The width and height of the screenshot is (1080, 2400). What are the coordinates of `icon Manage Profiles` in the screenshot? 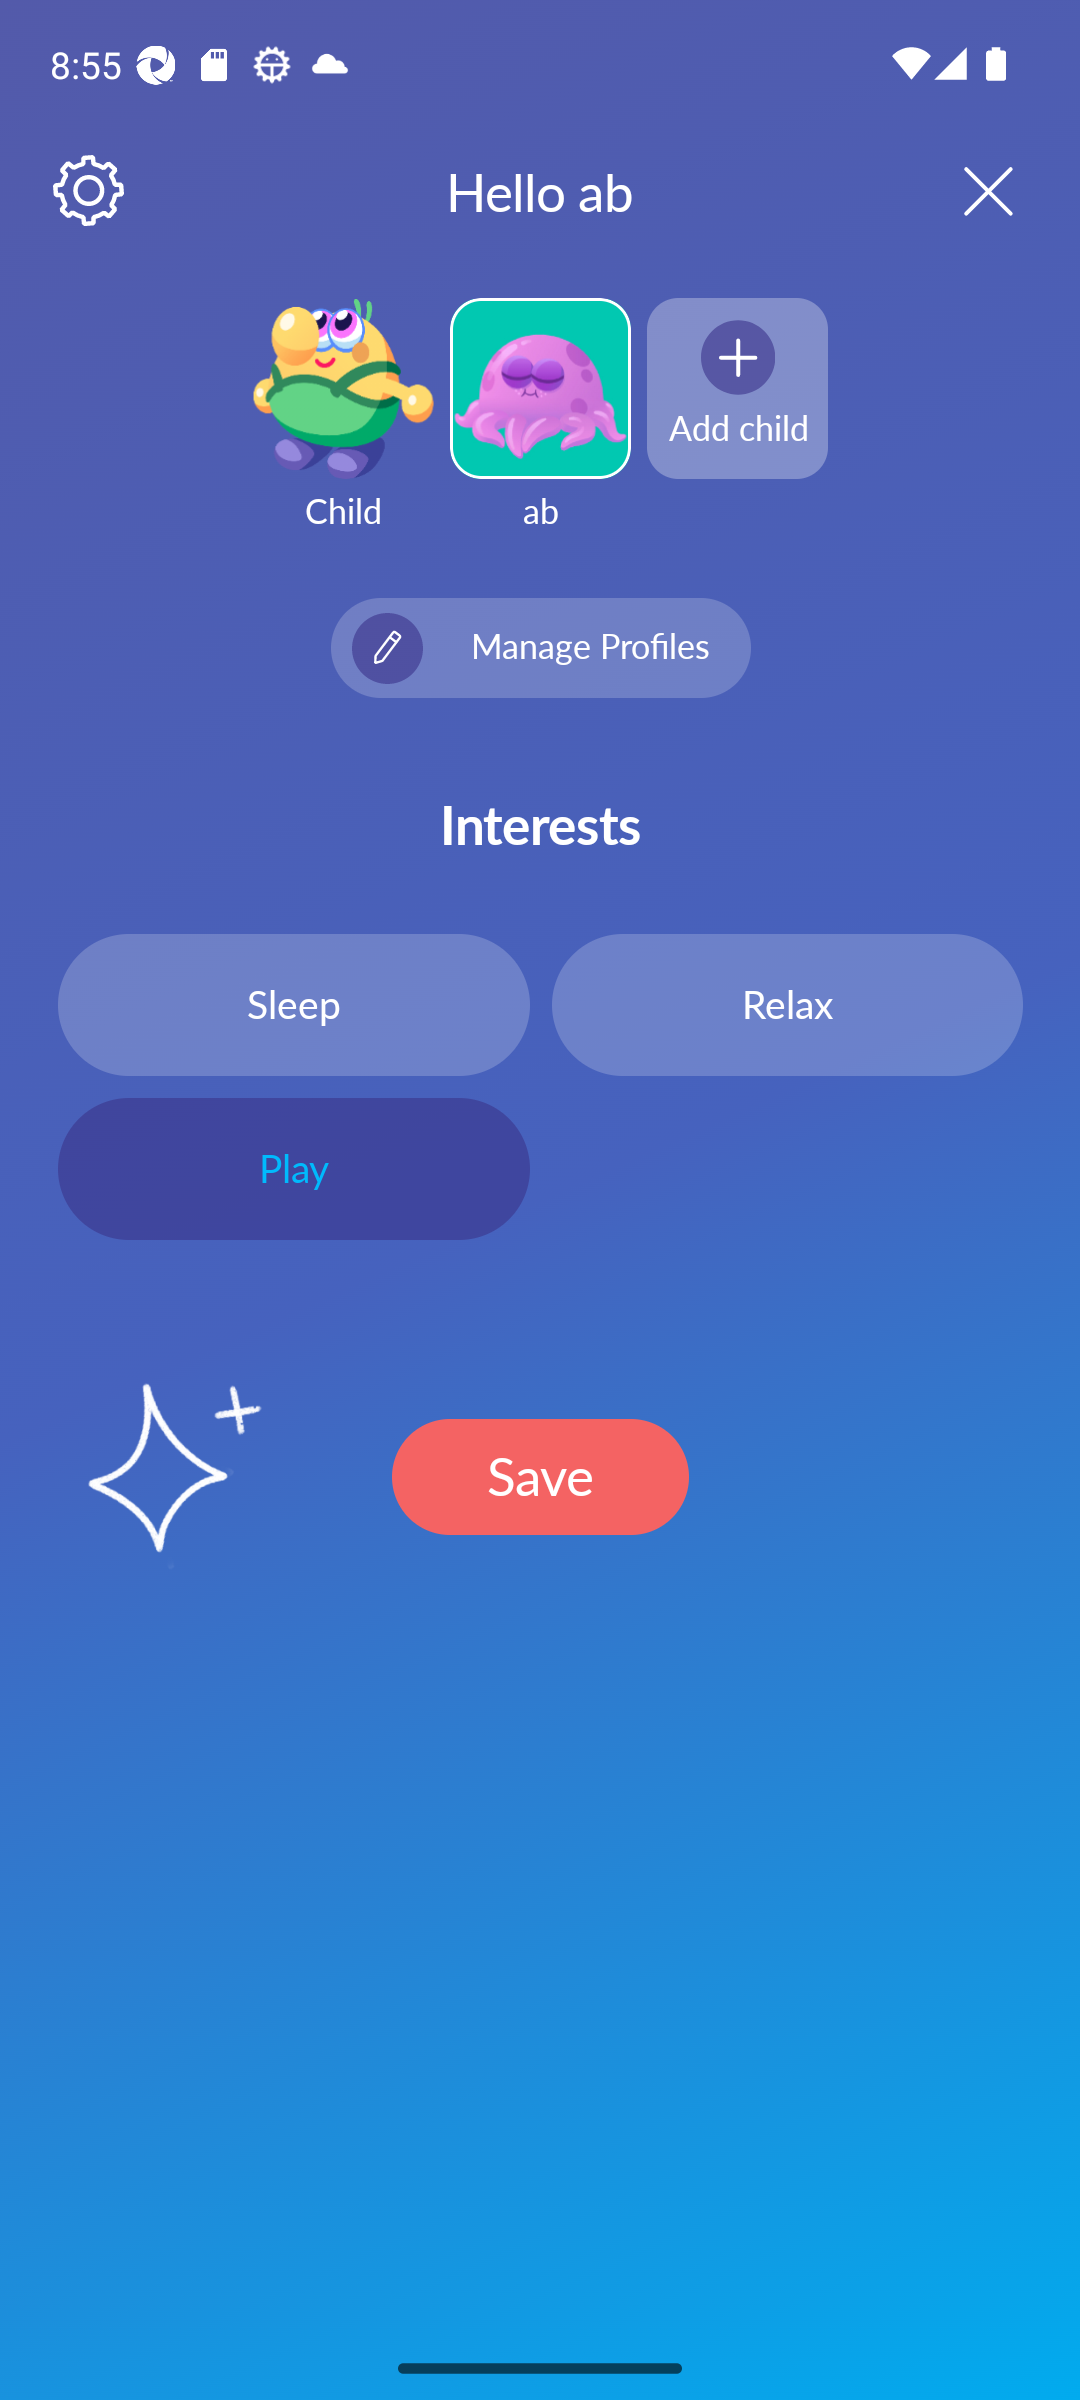 It's located at (540, 648).